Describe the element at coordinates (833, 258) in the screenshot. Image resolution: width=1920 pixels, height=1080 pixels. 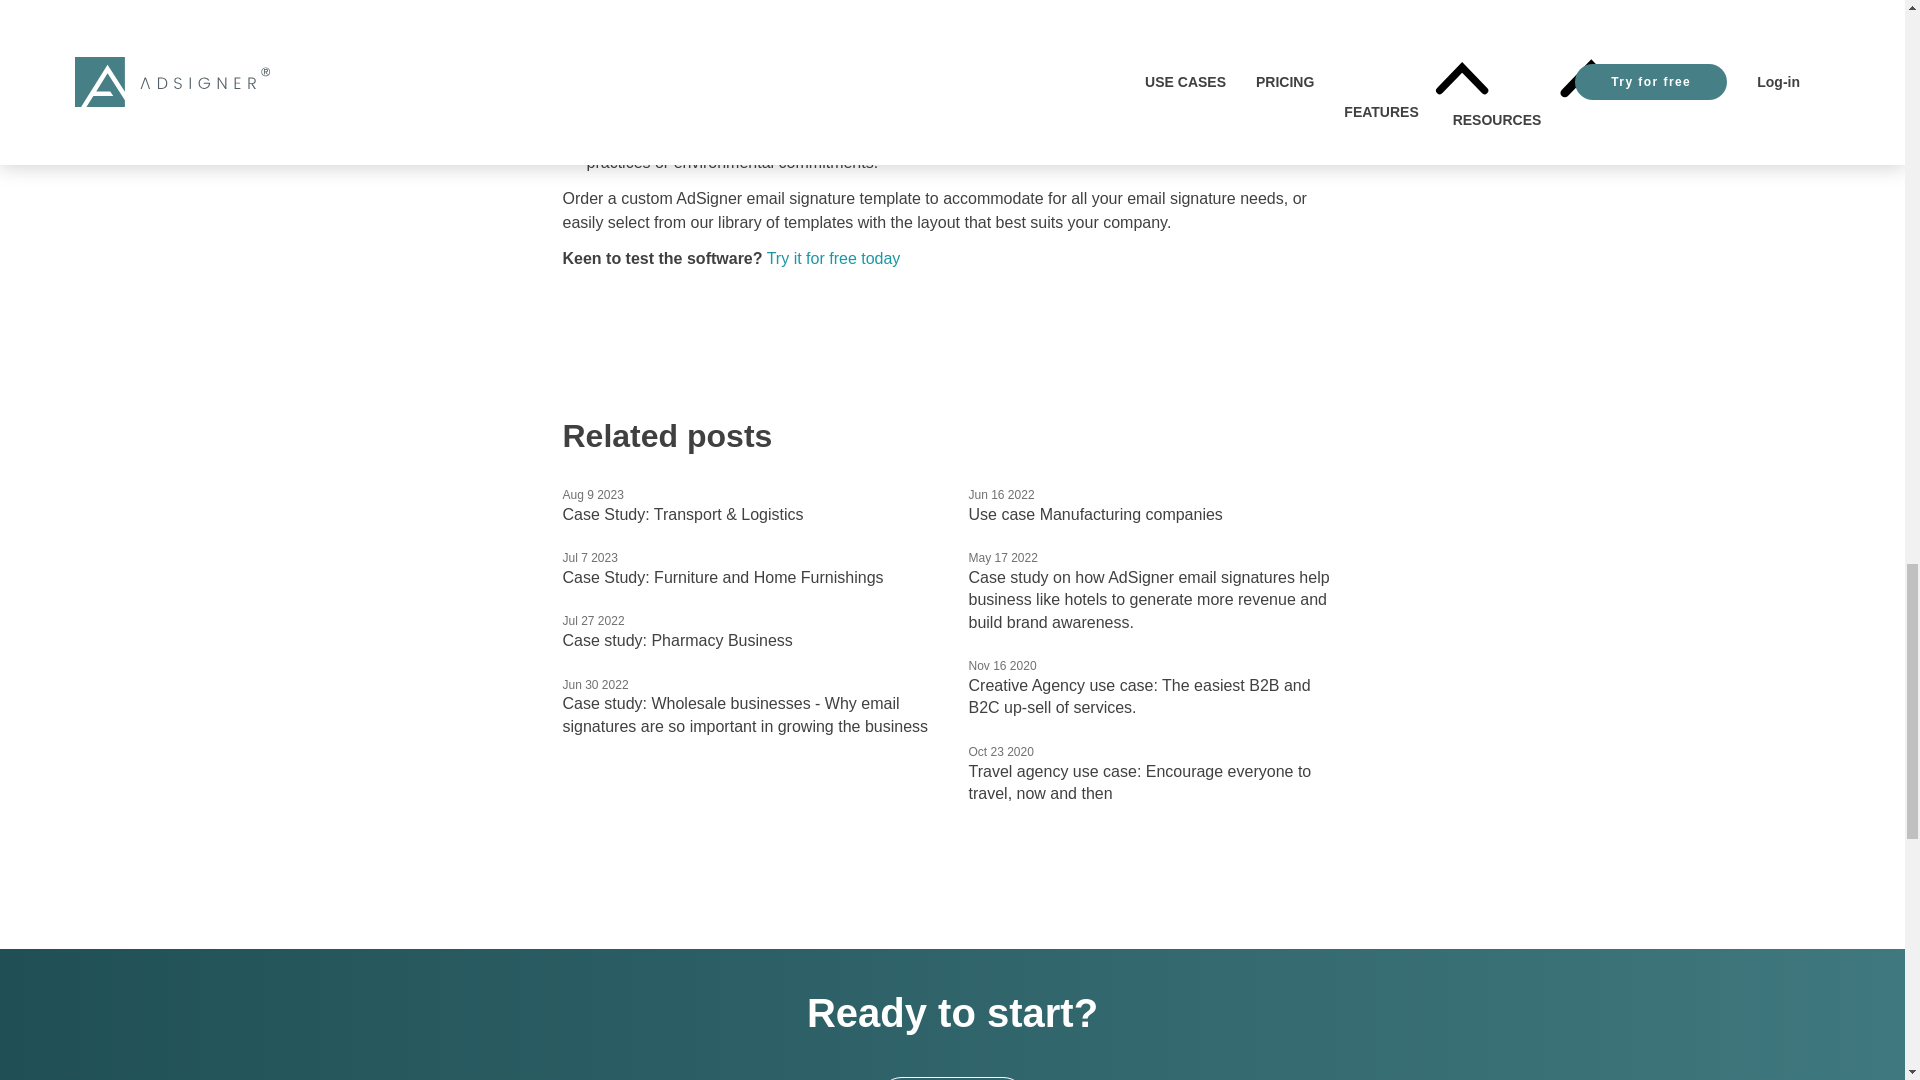
I see `Try it for free today` at that location.